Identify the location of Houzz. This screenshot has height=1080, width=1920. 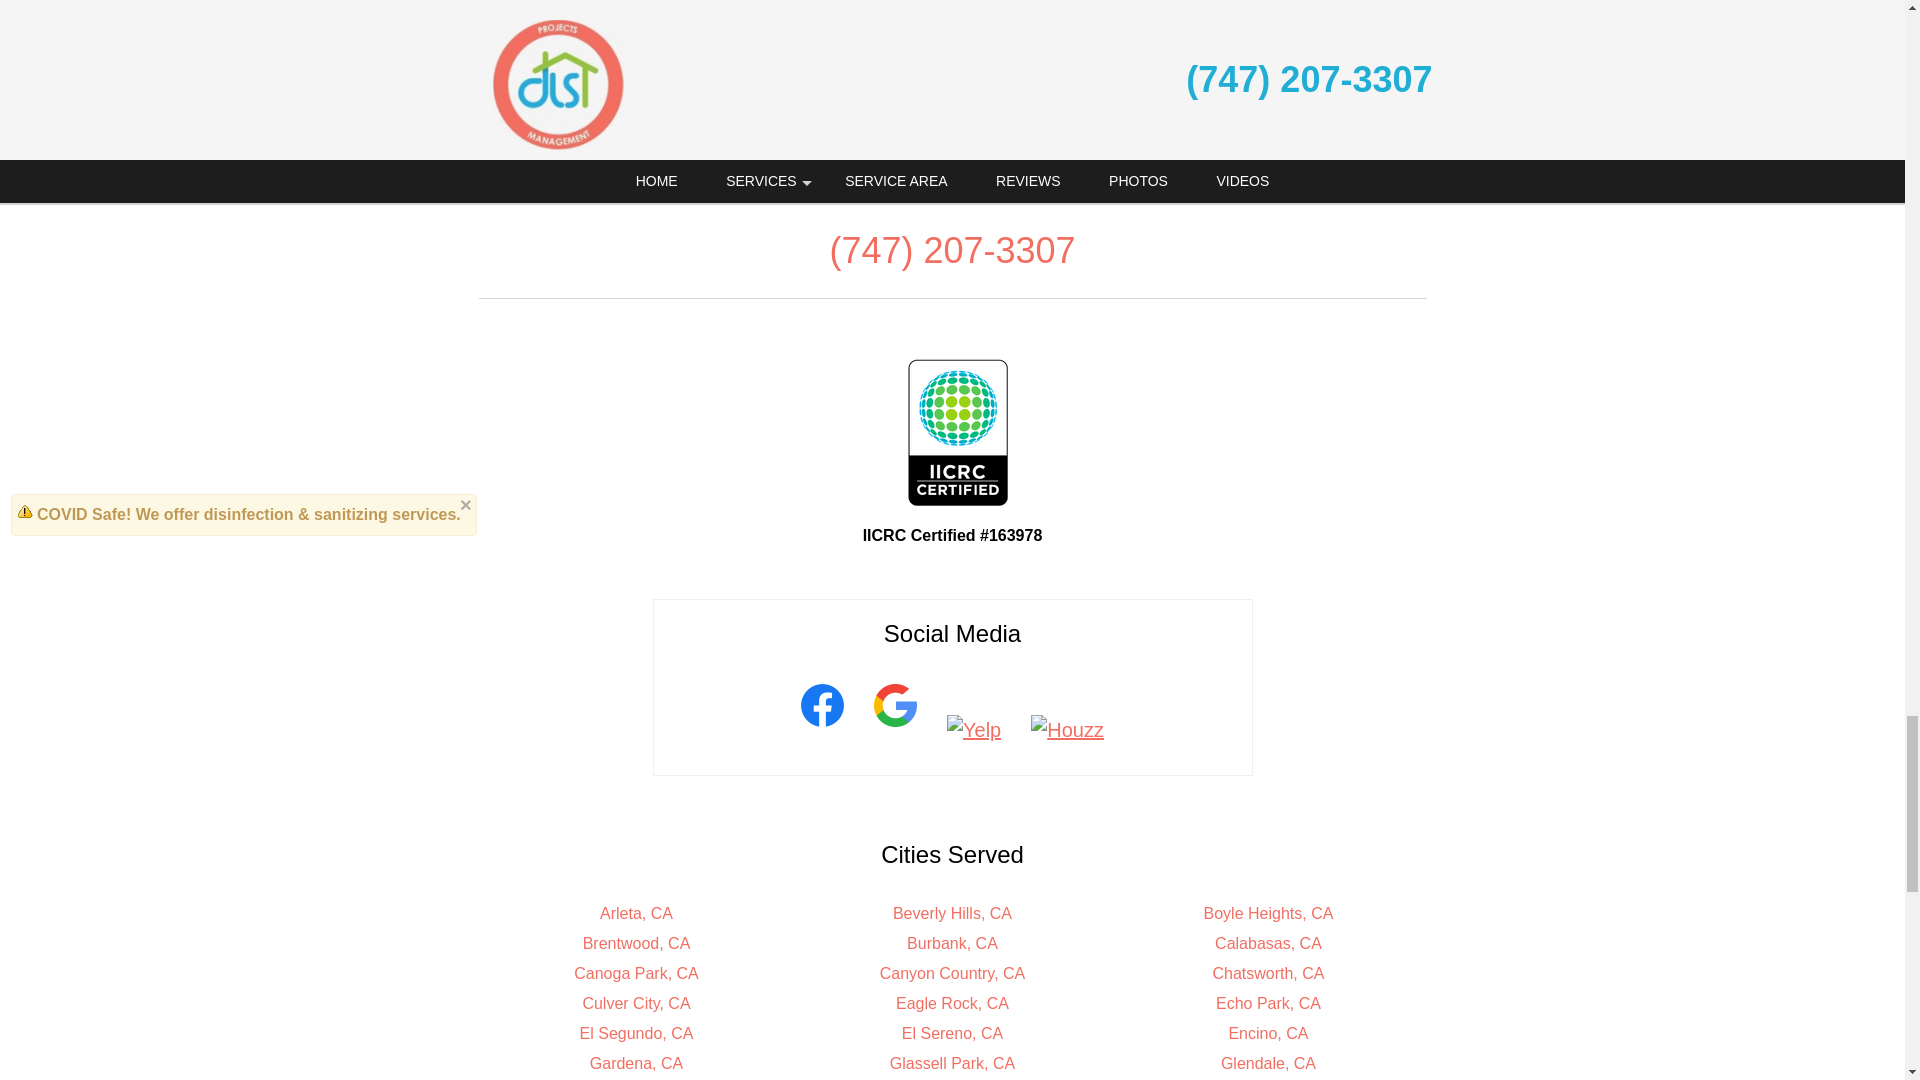
(1067, 730).